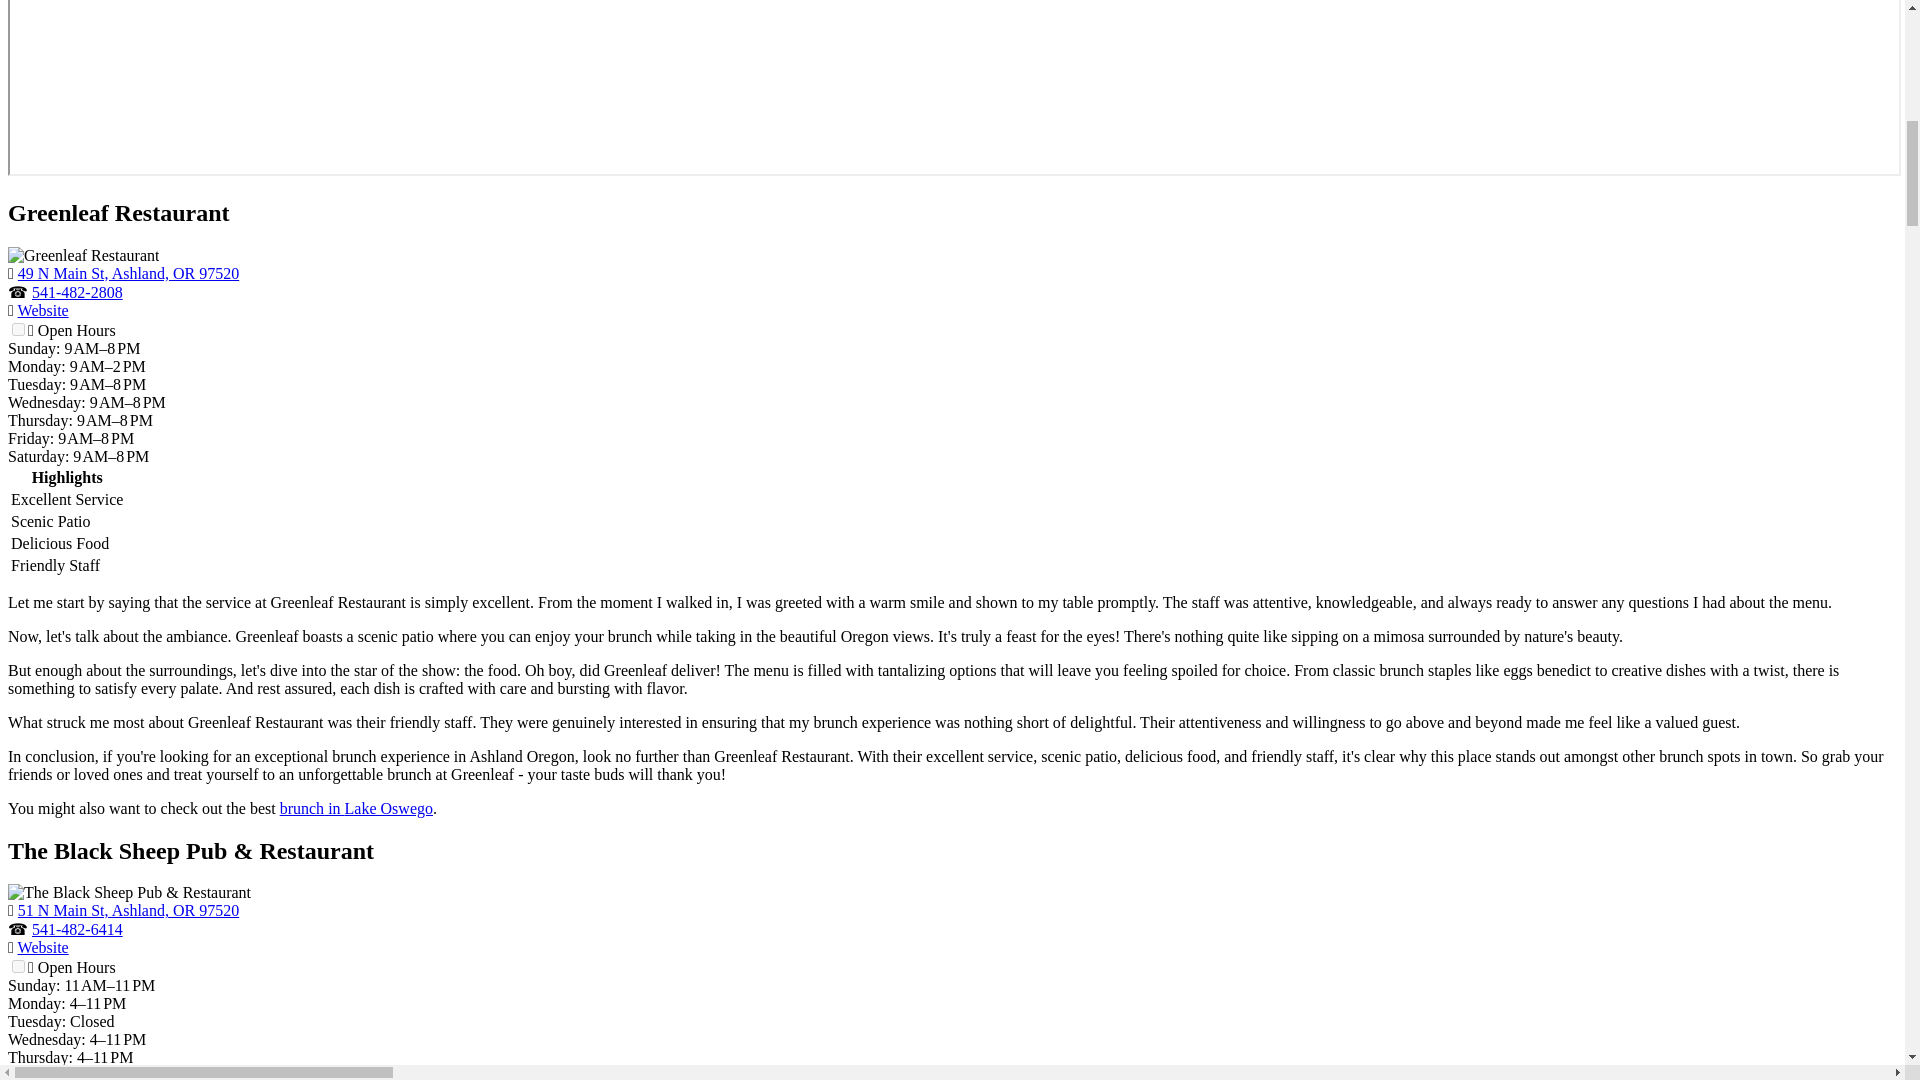 This screenshot has height=1080, width=1920. Describe the element at coordinates (18, 966) in the screenshot. I see `on` at that location.